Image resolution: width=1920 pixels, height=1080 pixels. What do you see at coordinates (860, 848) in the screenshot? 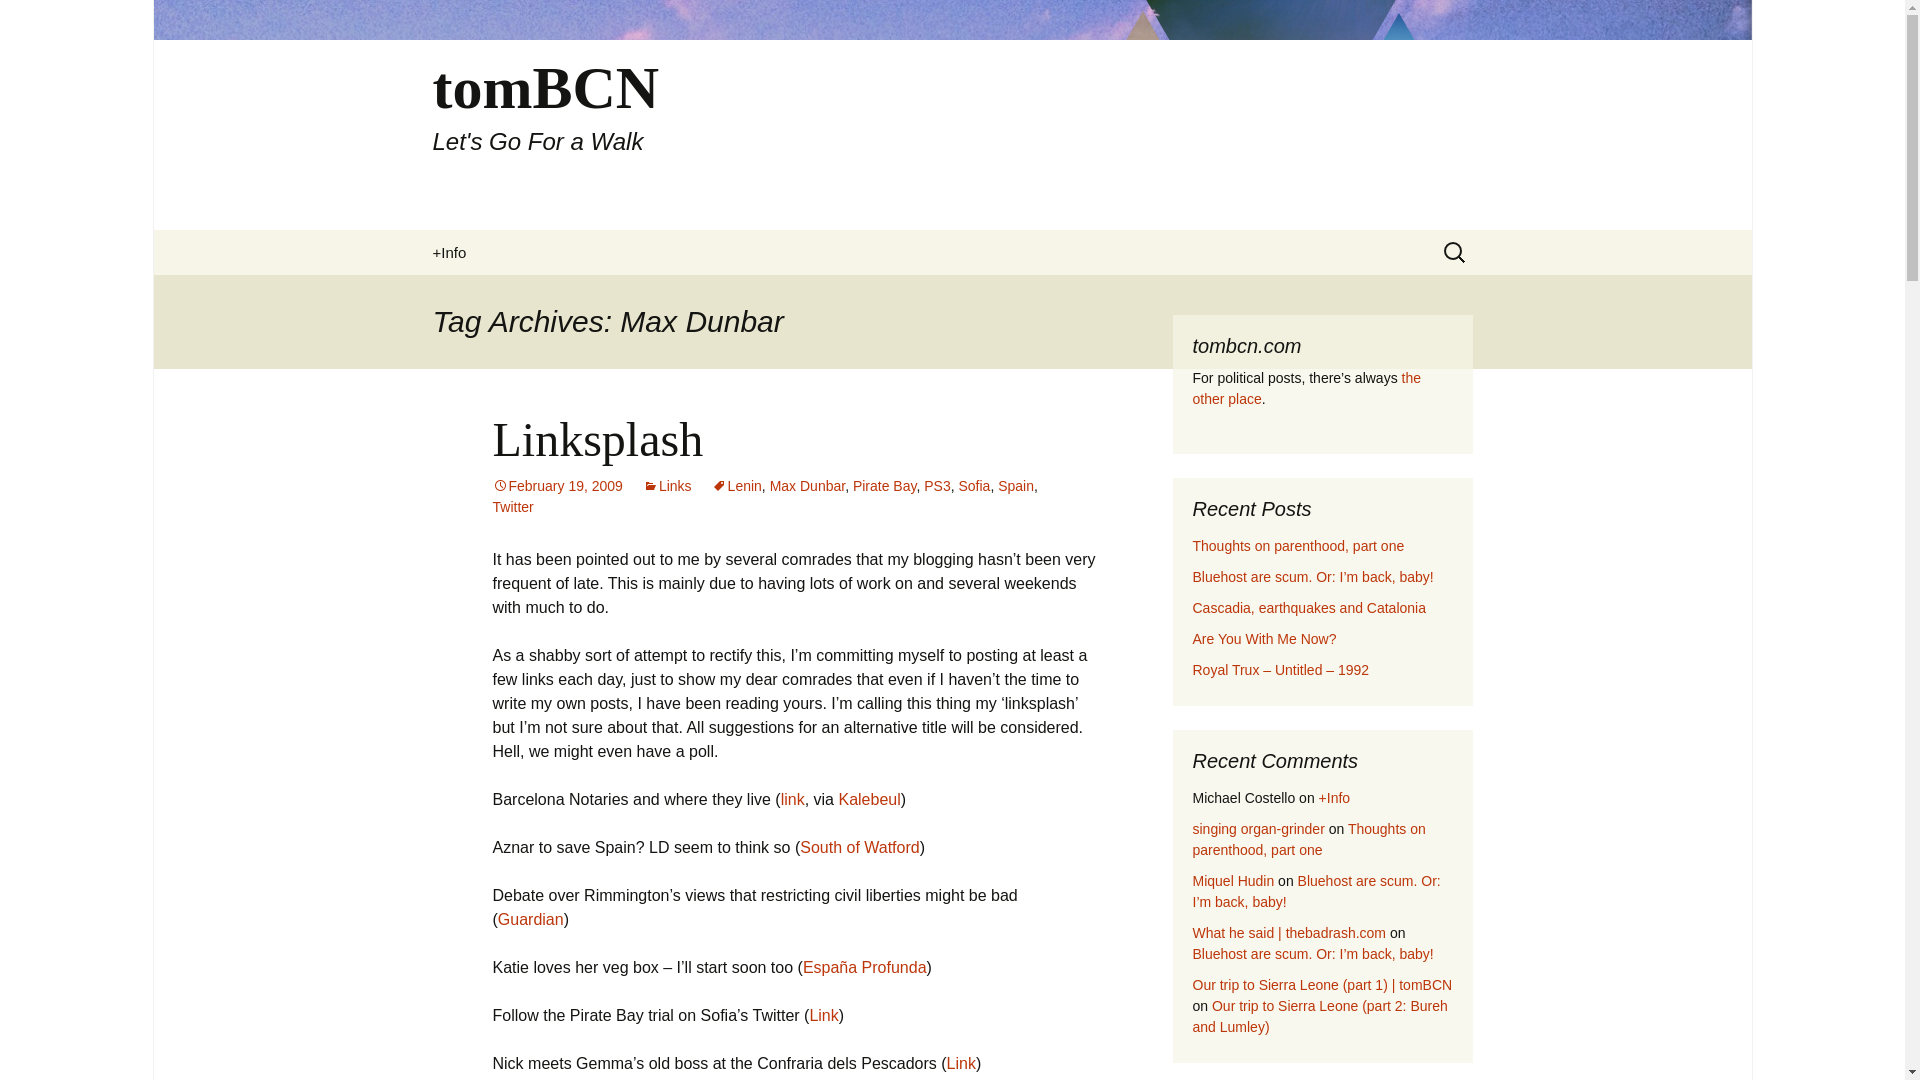
I see `Skip to content` at bounding box center [860, 848].